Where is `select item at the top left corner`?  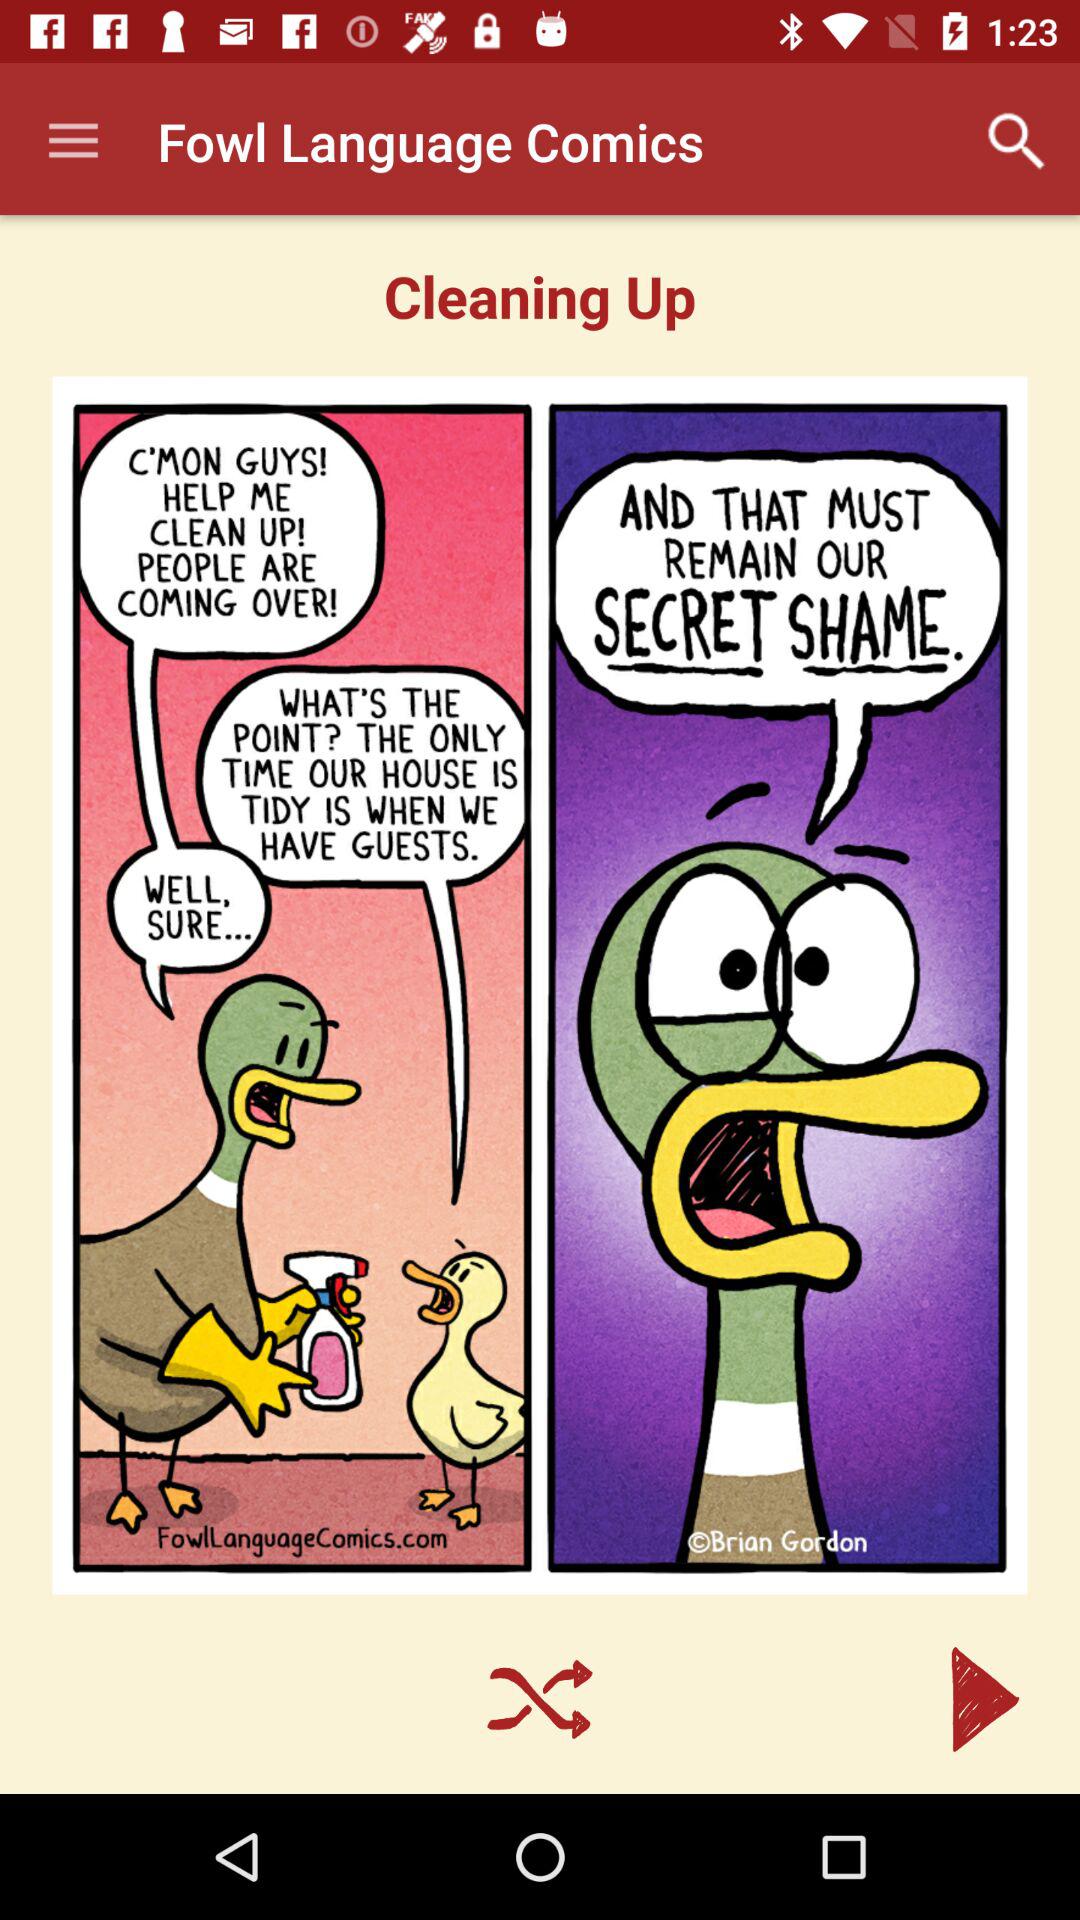 select item at the top left corner is located at coordinates (73, 142).